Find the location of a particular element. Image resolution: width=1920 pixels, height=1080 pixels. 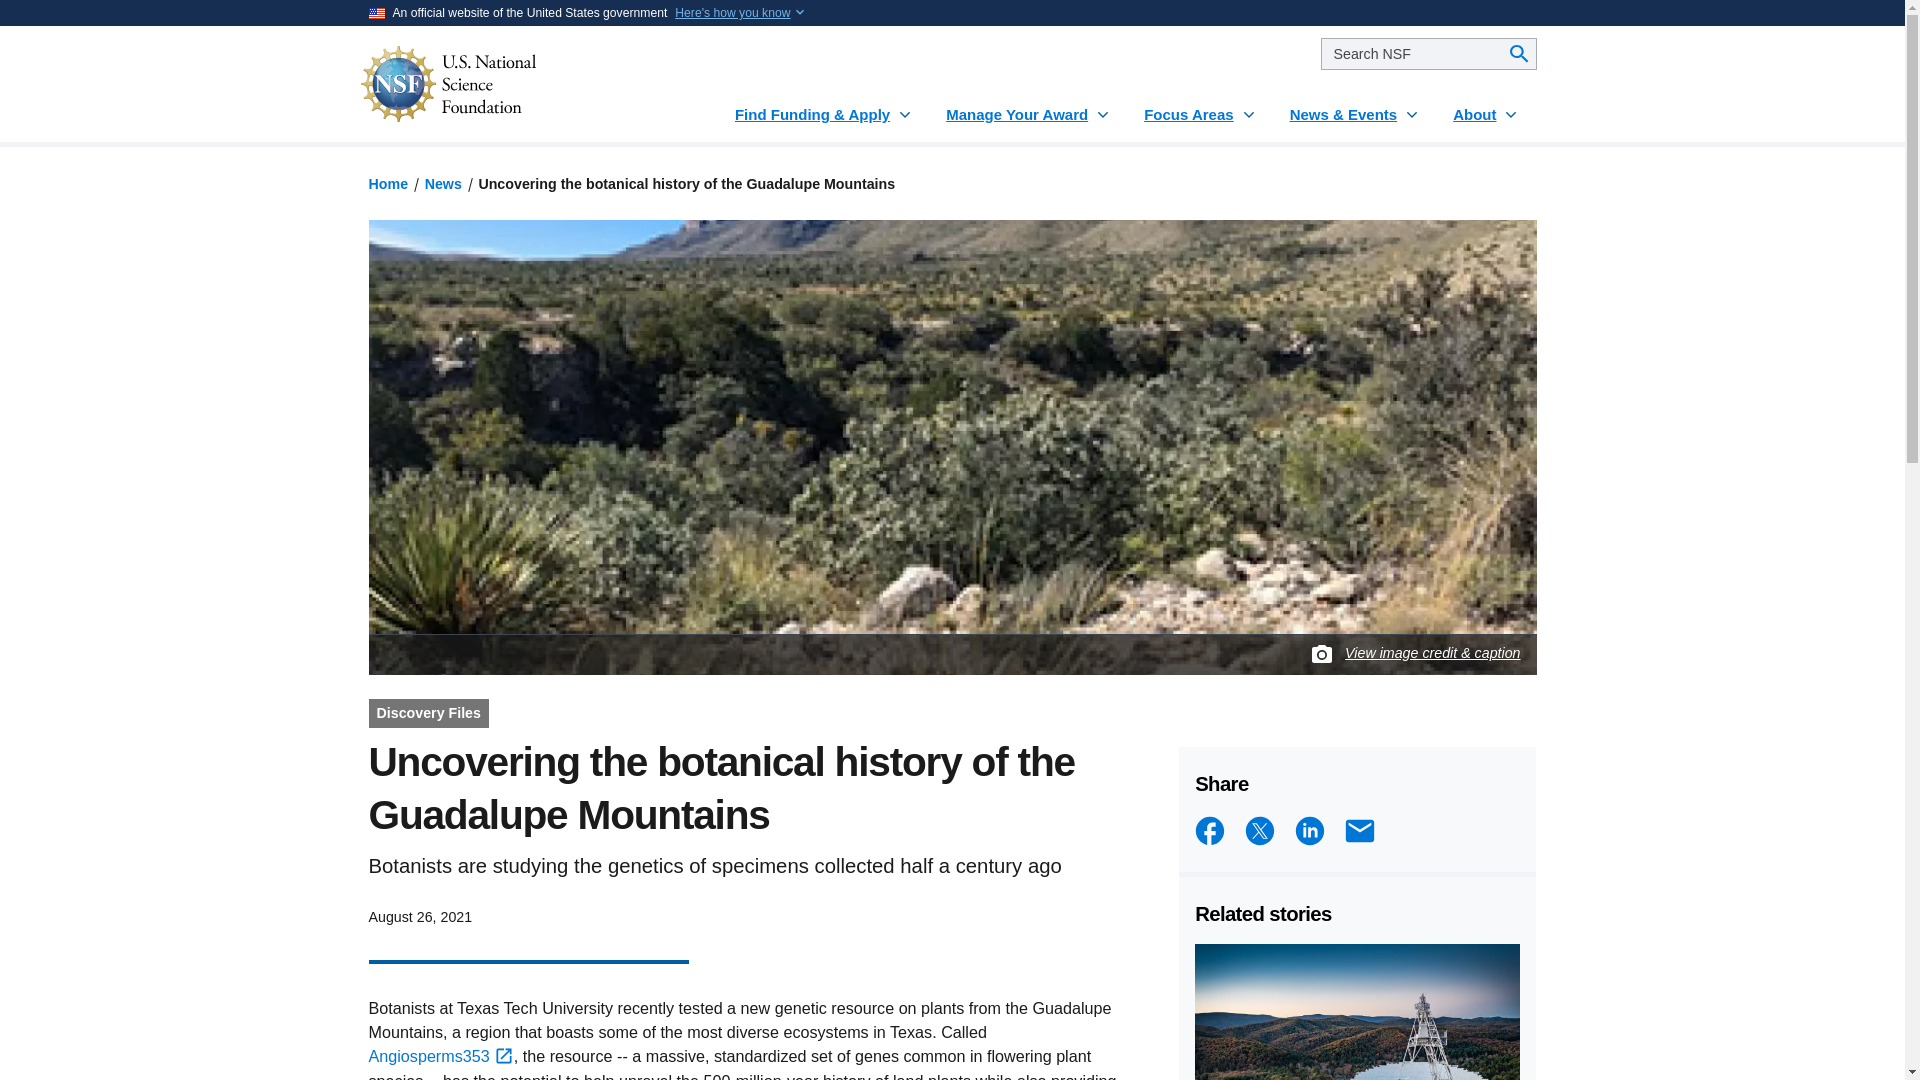

Facebook is located at coordinates (1209, 830).